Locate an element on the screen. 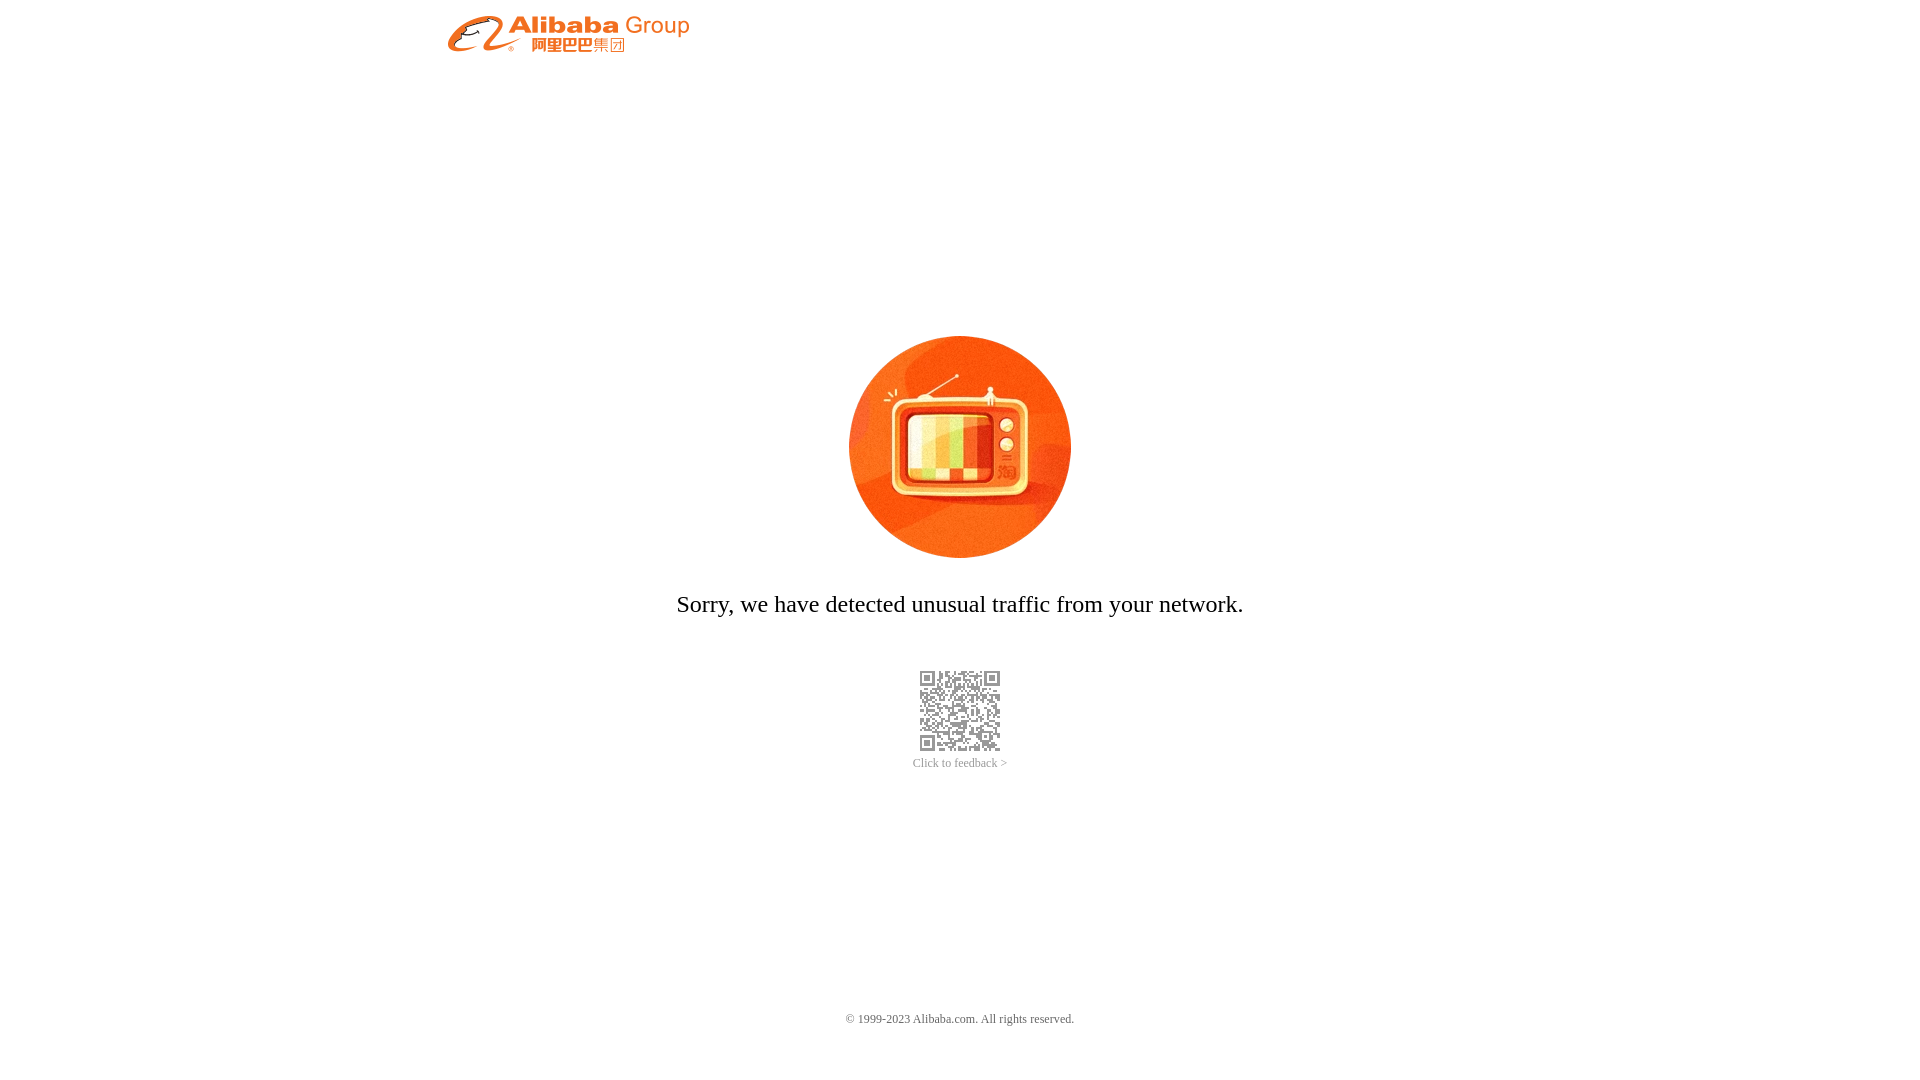 The image size is (1920, 1080). Click to feedback > is located at coordinates (960, 764).